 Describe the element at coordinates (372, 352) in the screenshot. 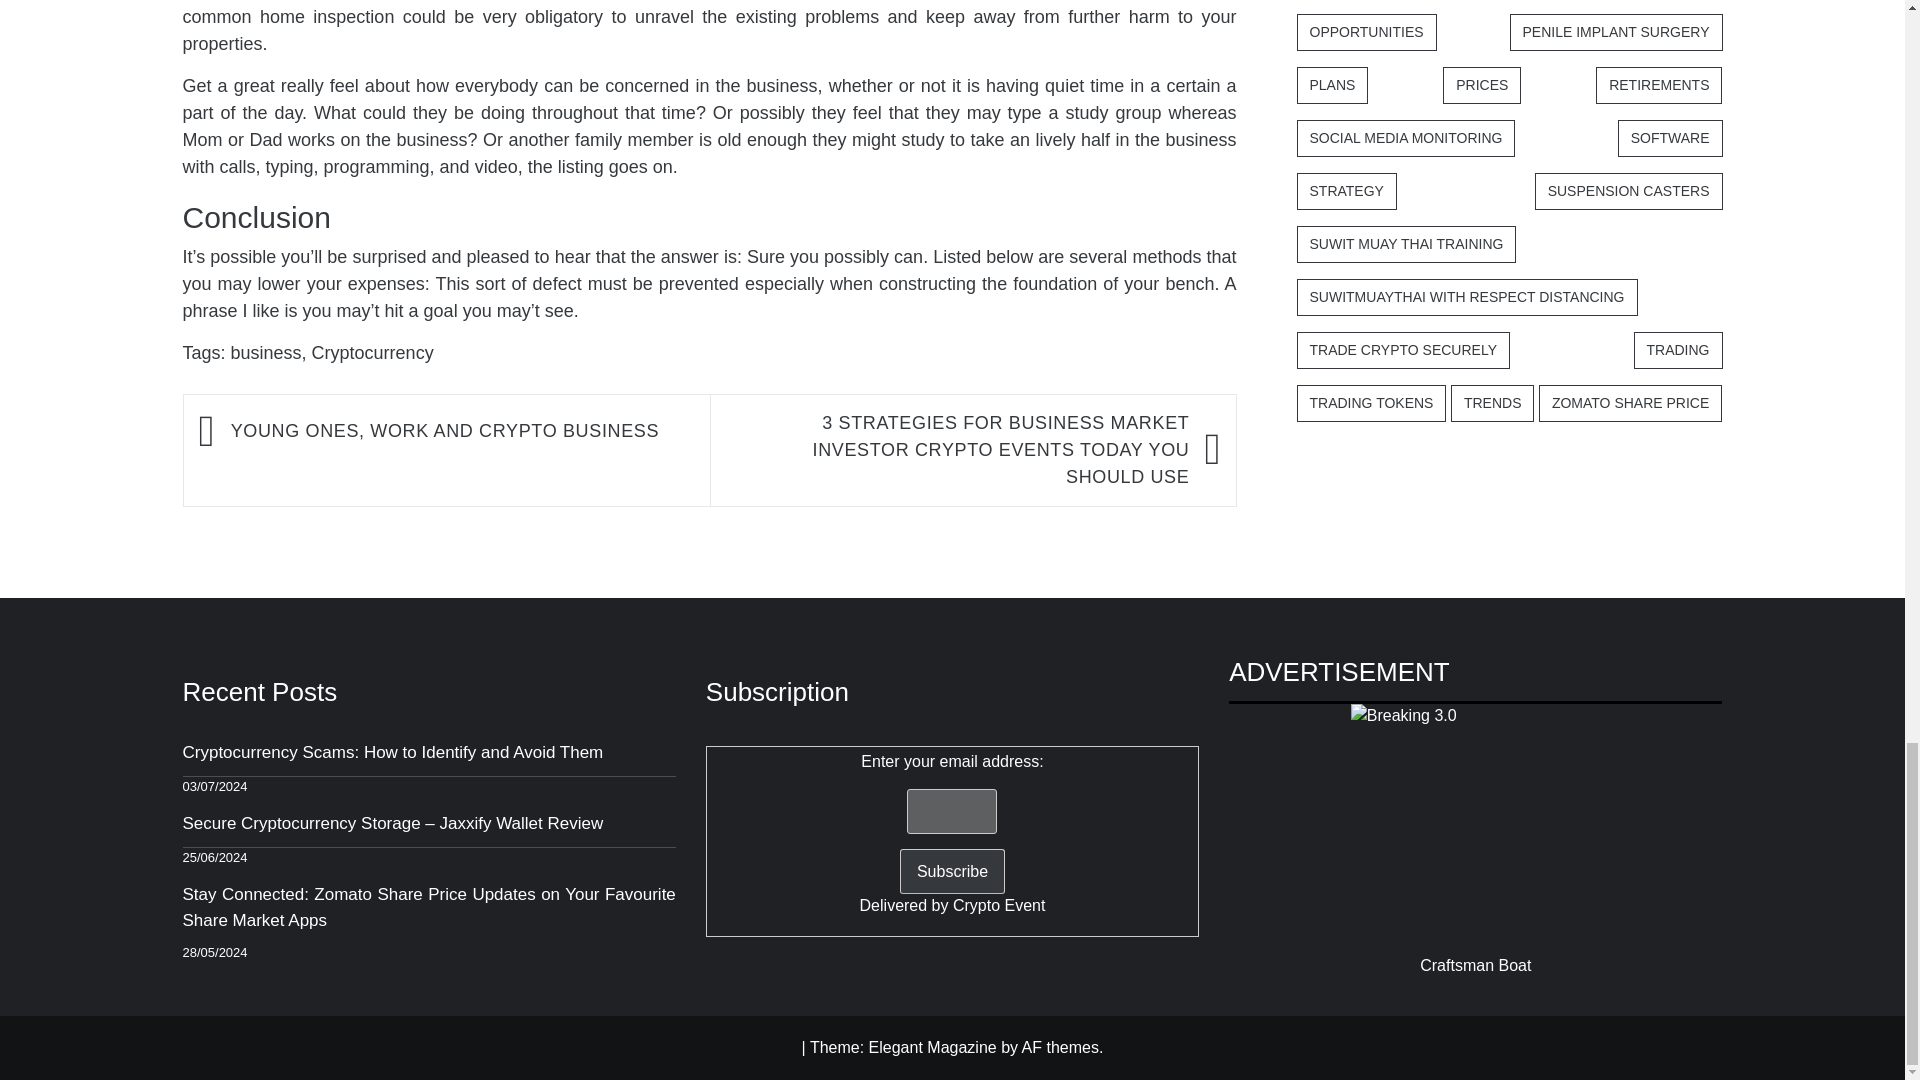

I see `Cryptocurrency` at that location.